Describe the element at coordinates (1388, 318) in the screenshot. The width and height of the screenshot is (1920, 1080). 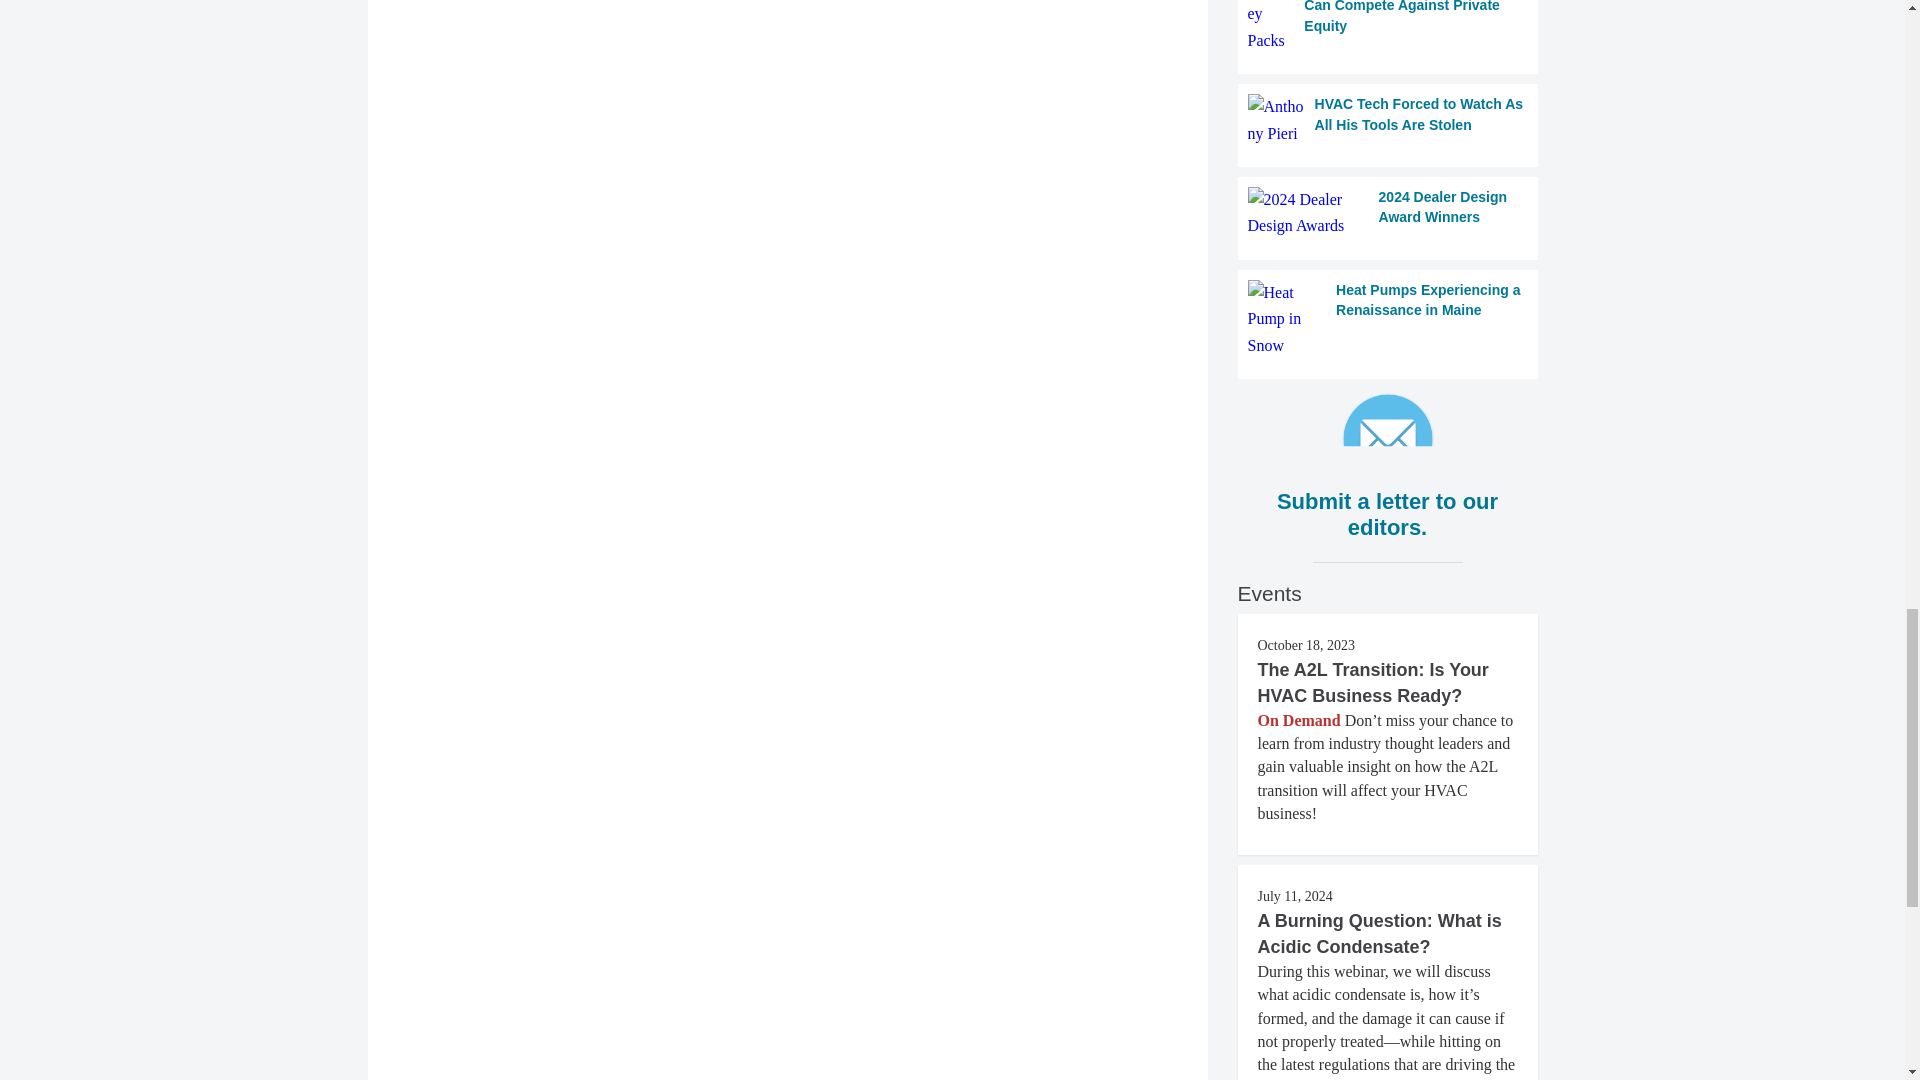
I see `Heat Pumps Experiencing a Renaissance in Maine` at that location.